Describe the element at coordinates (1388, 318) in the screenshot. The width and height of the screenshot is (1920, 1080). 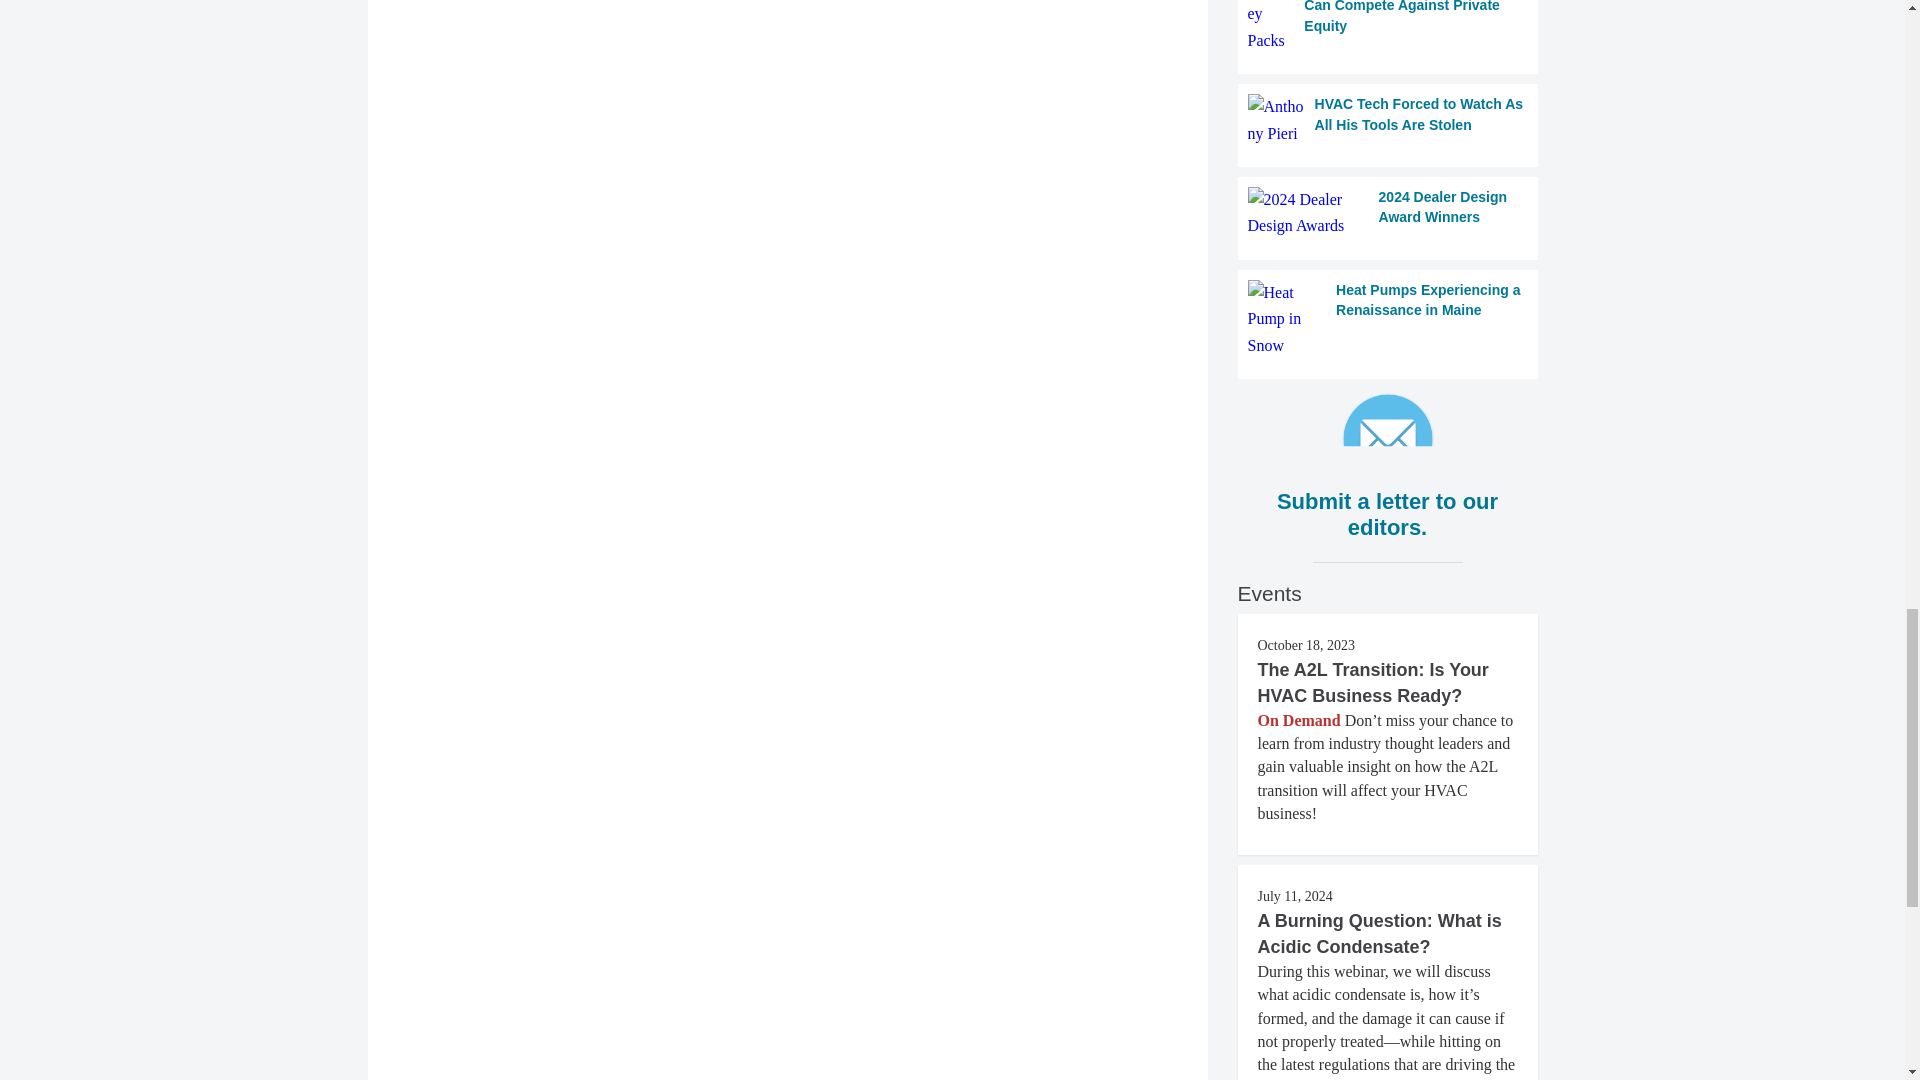
I see `Heat Pumps Experiencing a Renaissance in Maine` at that location.